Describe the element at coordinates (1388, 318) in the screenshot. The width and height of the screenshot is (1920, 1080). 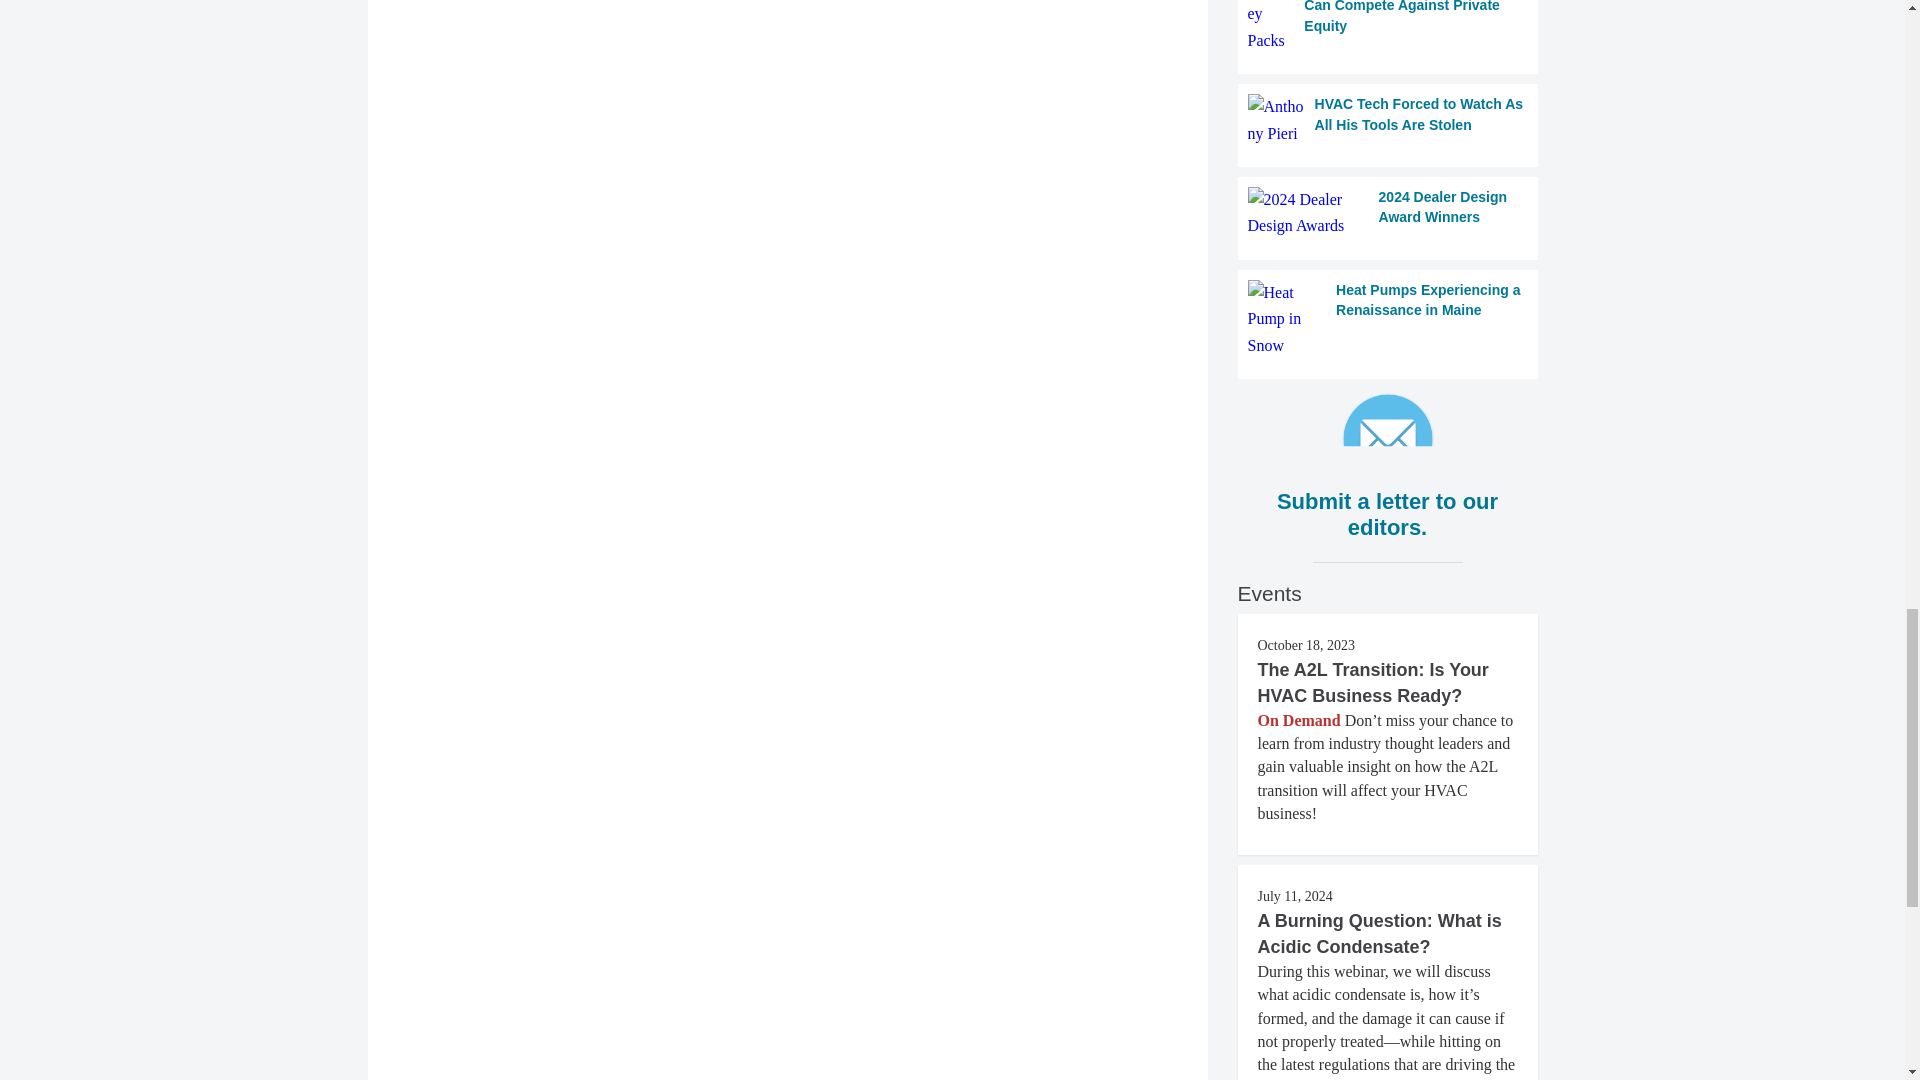
I see `Heat Pumps Experiencing a Renaissance in Maine` at that location.